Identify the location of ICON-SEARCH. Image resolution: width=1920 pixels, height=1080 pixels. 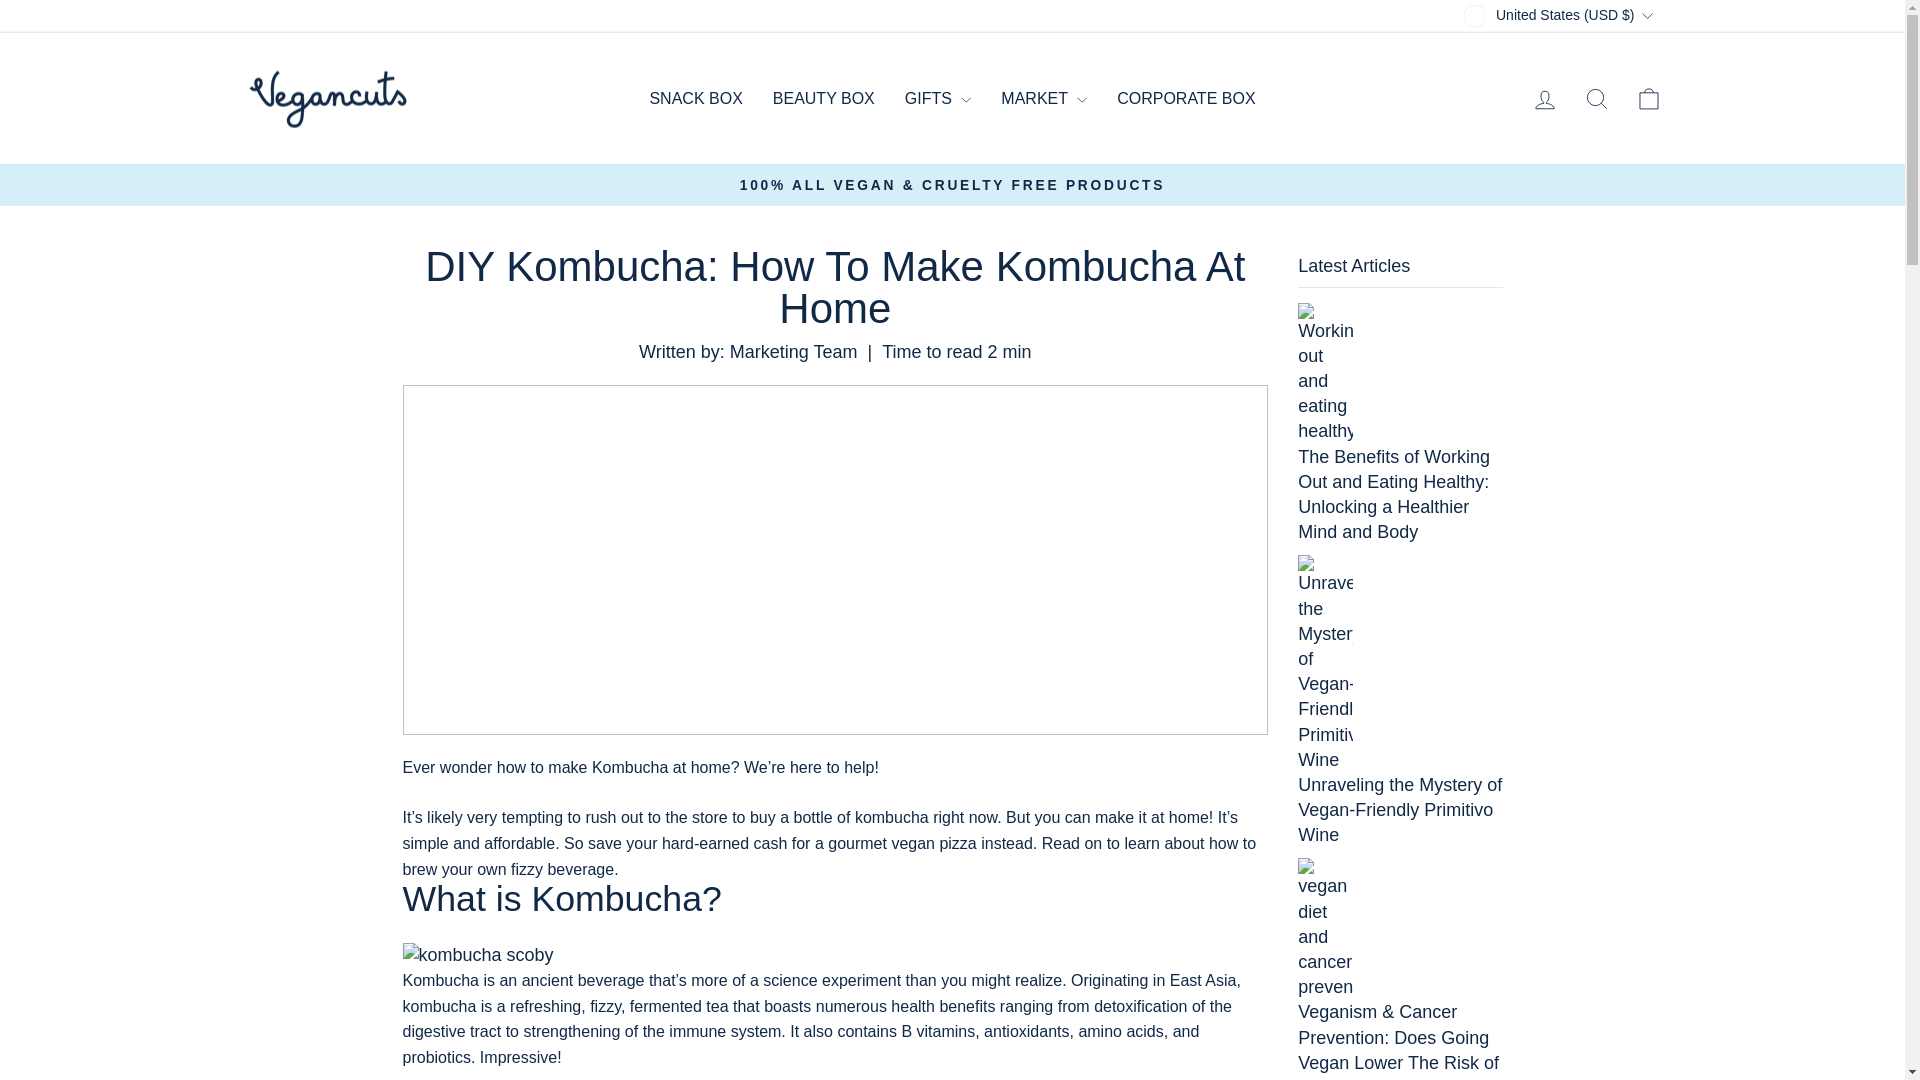
(1596, 99).